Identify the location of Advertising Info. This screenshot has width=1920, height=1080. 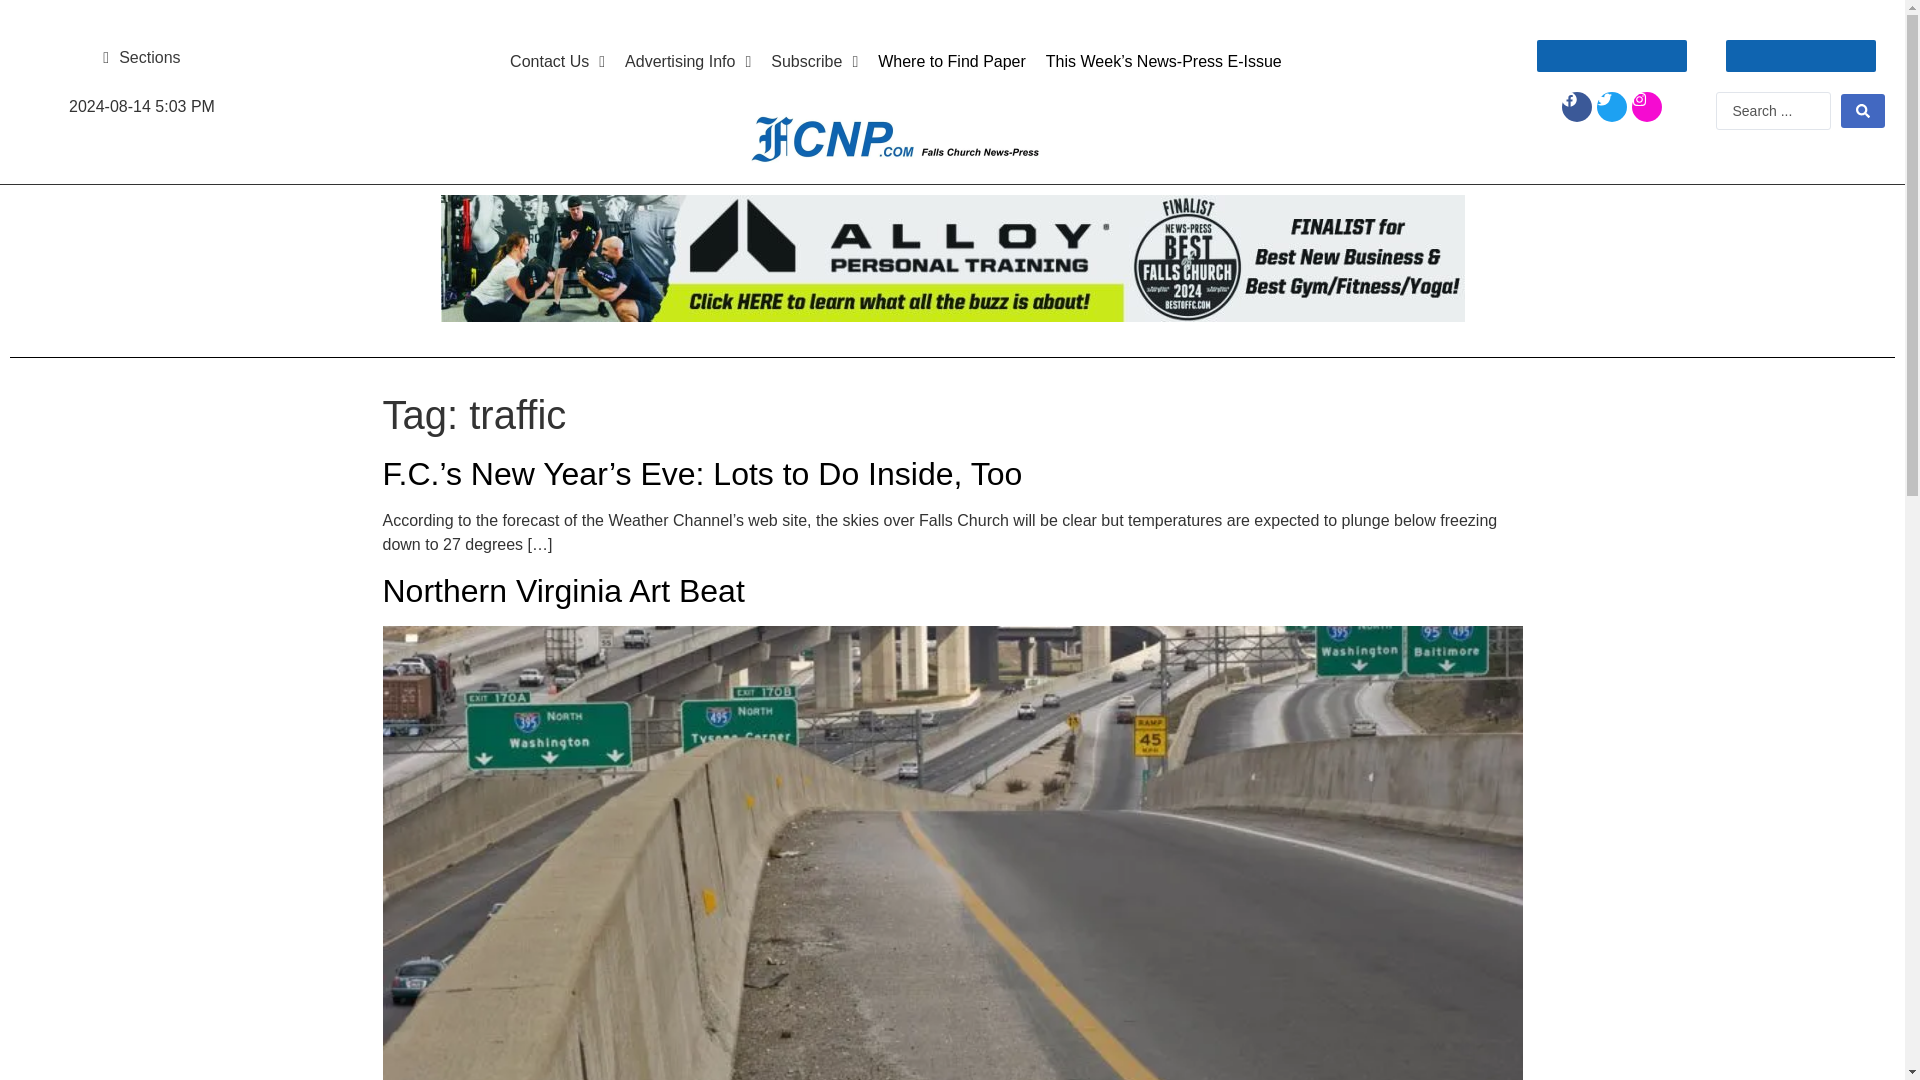
(687, 62).